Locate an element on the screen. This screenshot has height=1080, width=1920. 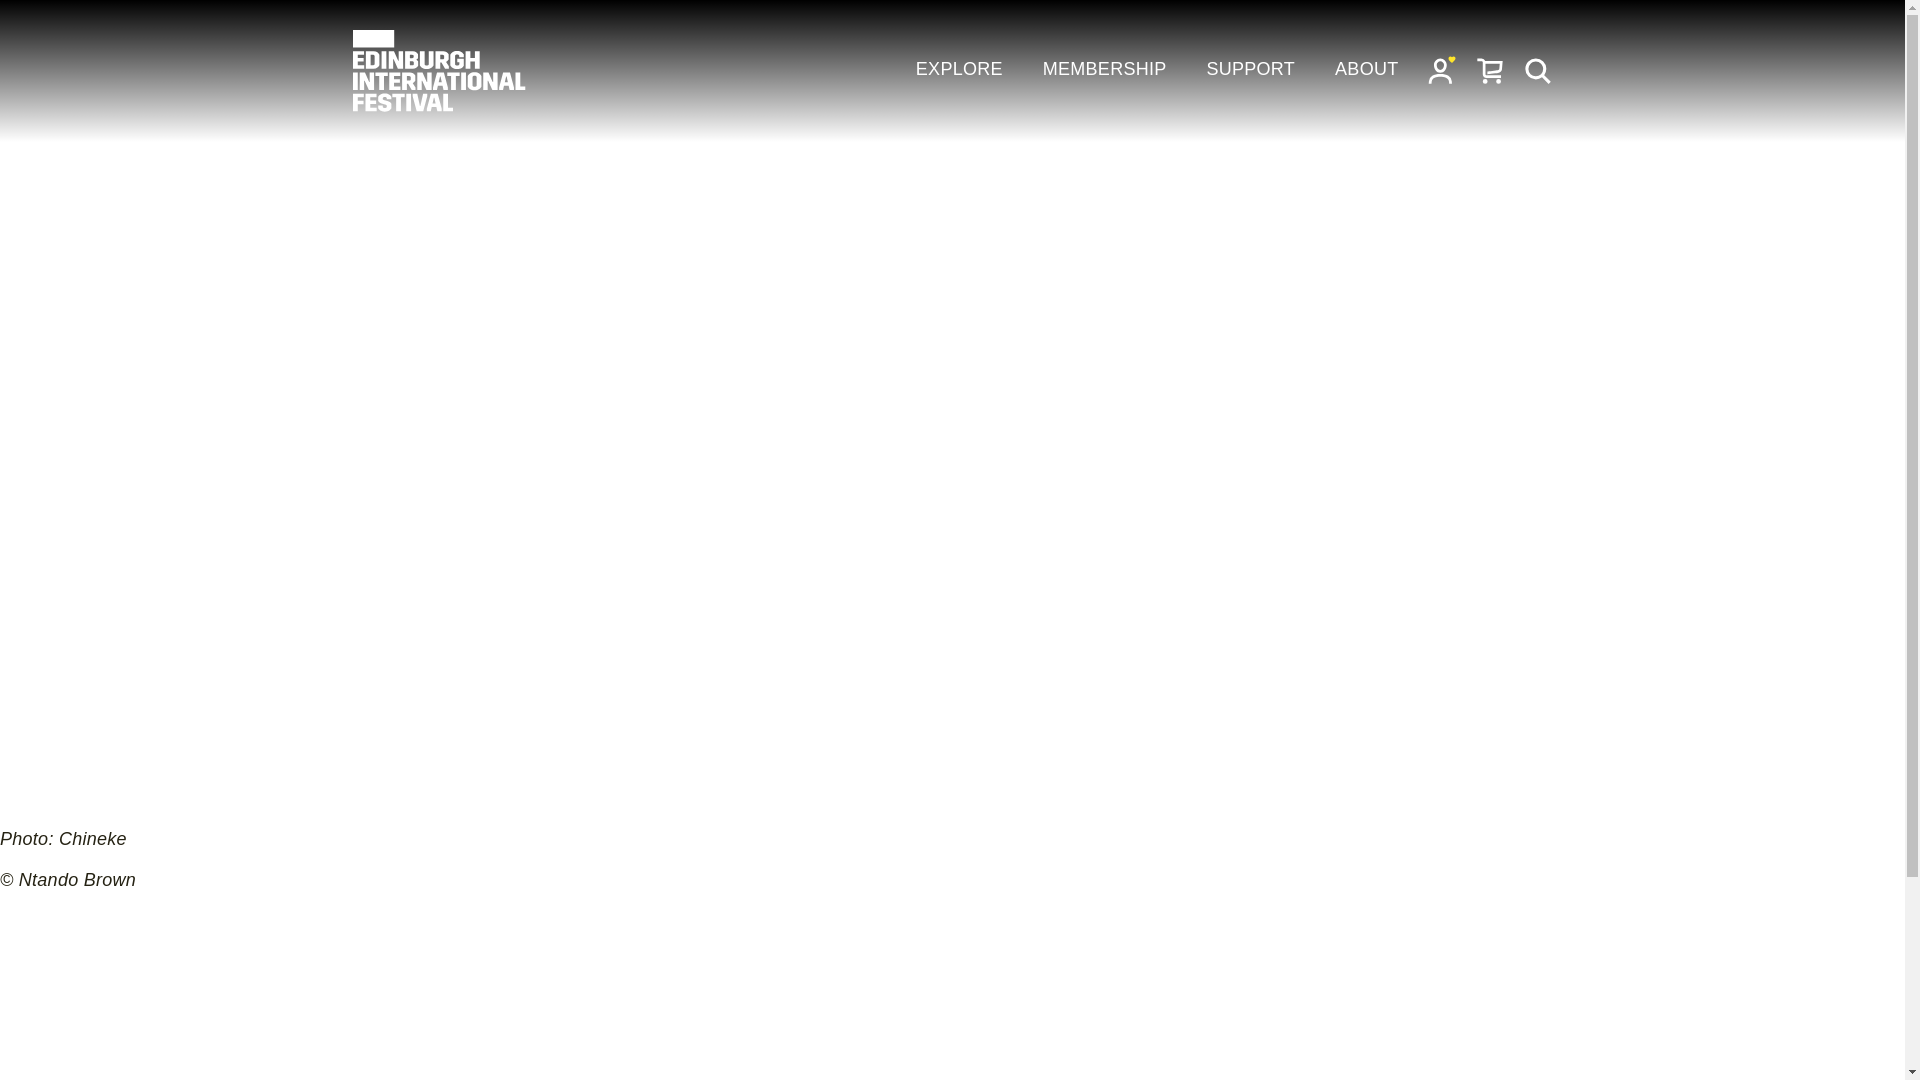
MEMBERSHIP is located at coordinates (1104, 70).